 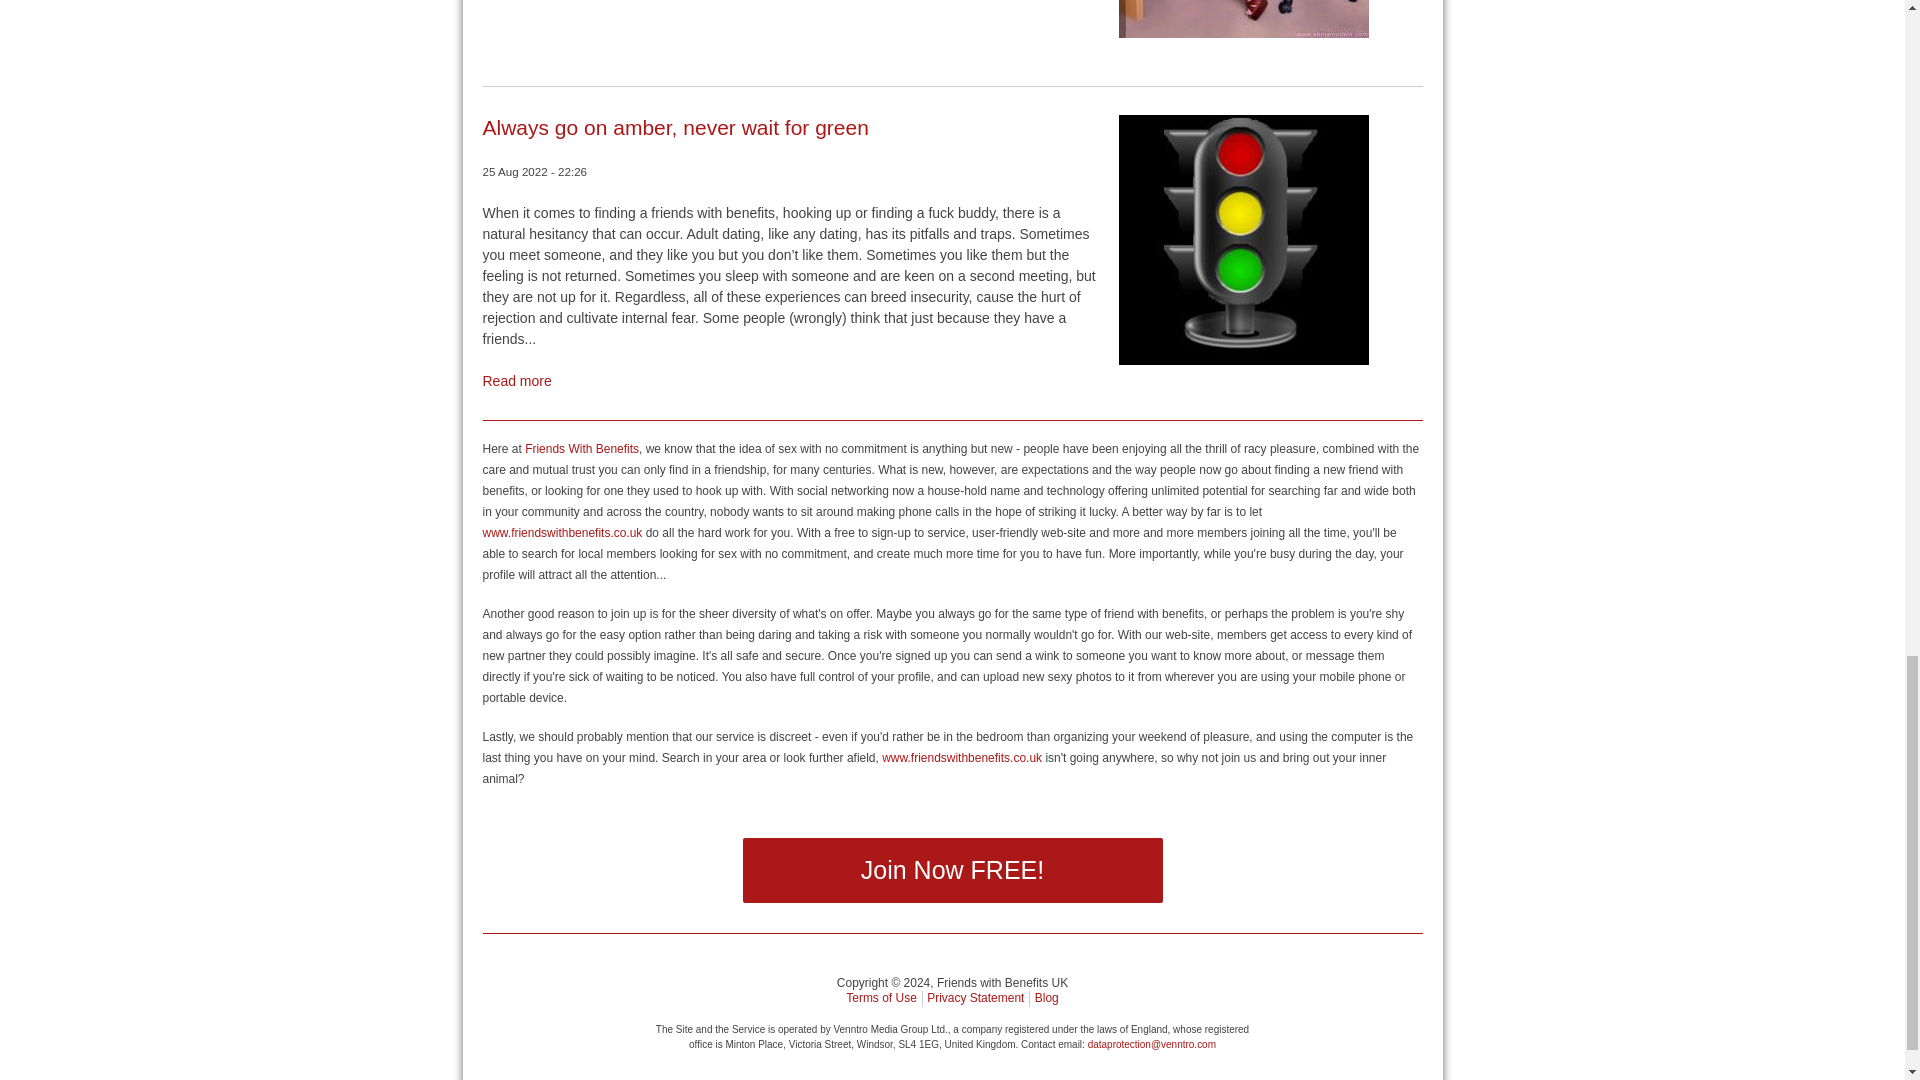 I want to click on Join Now FREE!, so click(x=951, y=870).